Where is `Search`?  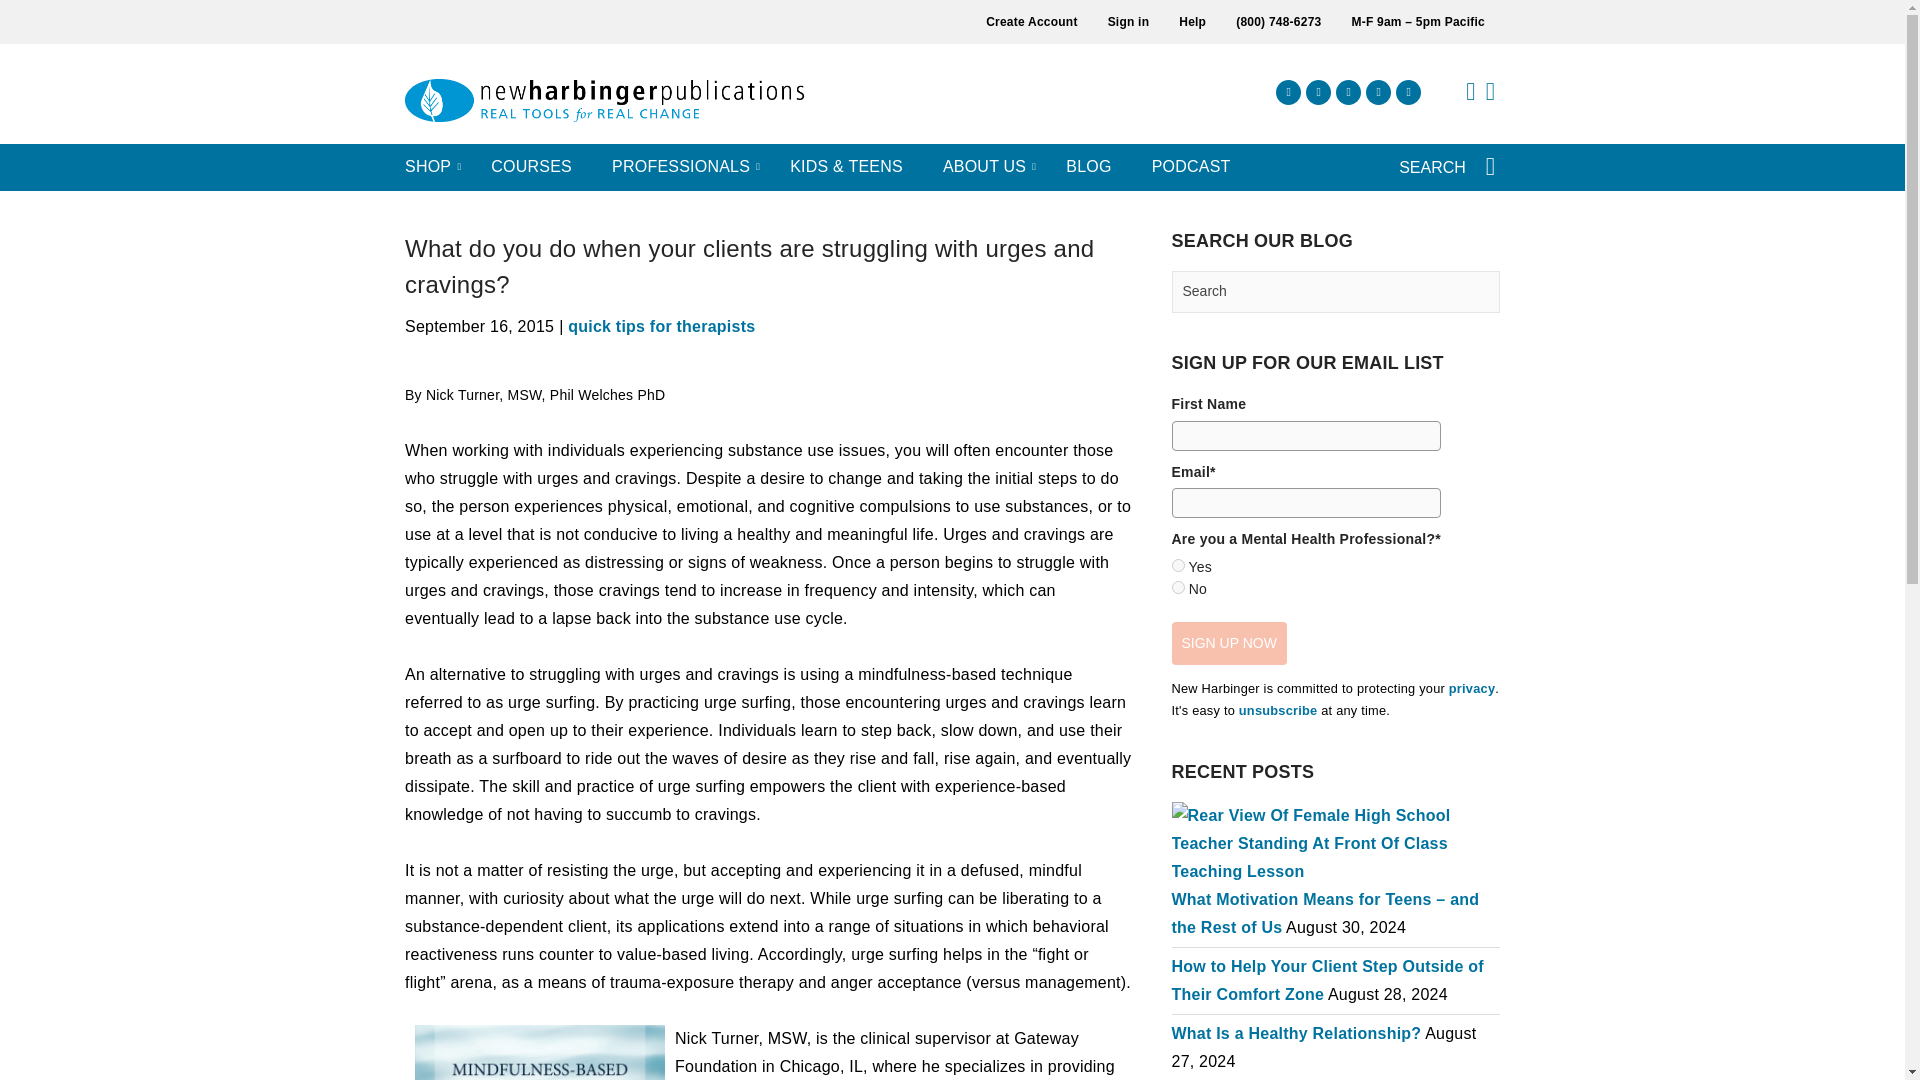 Search is located at coordinates (1336, 292).